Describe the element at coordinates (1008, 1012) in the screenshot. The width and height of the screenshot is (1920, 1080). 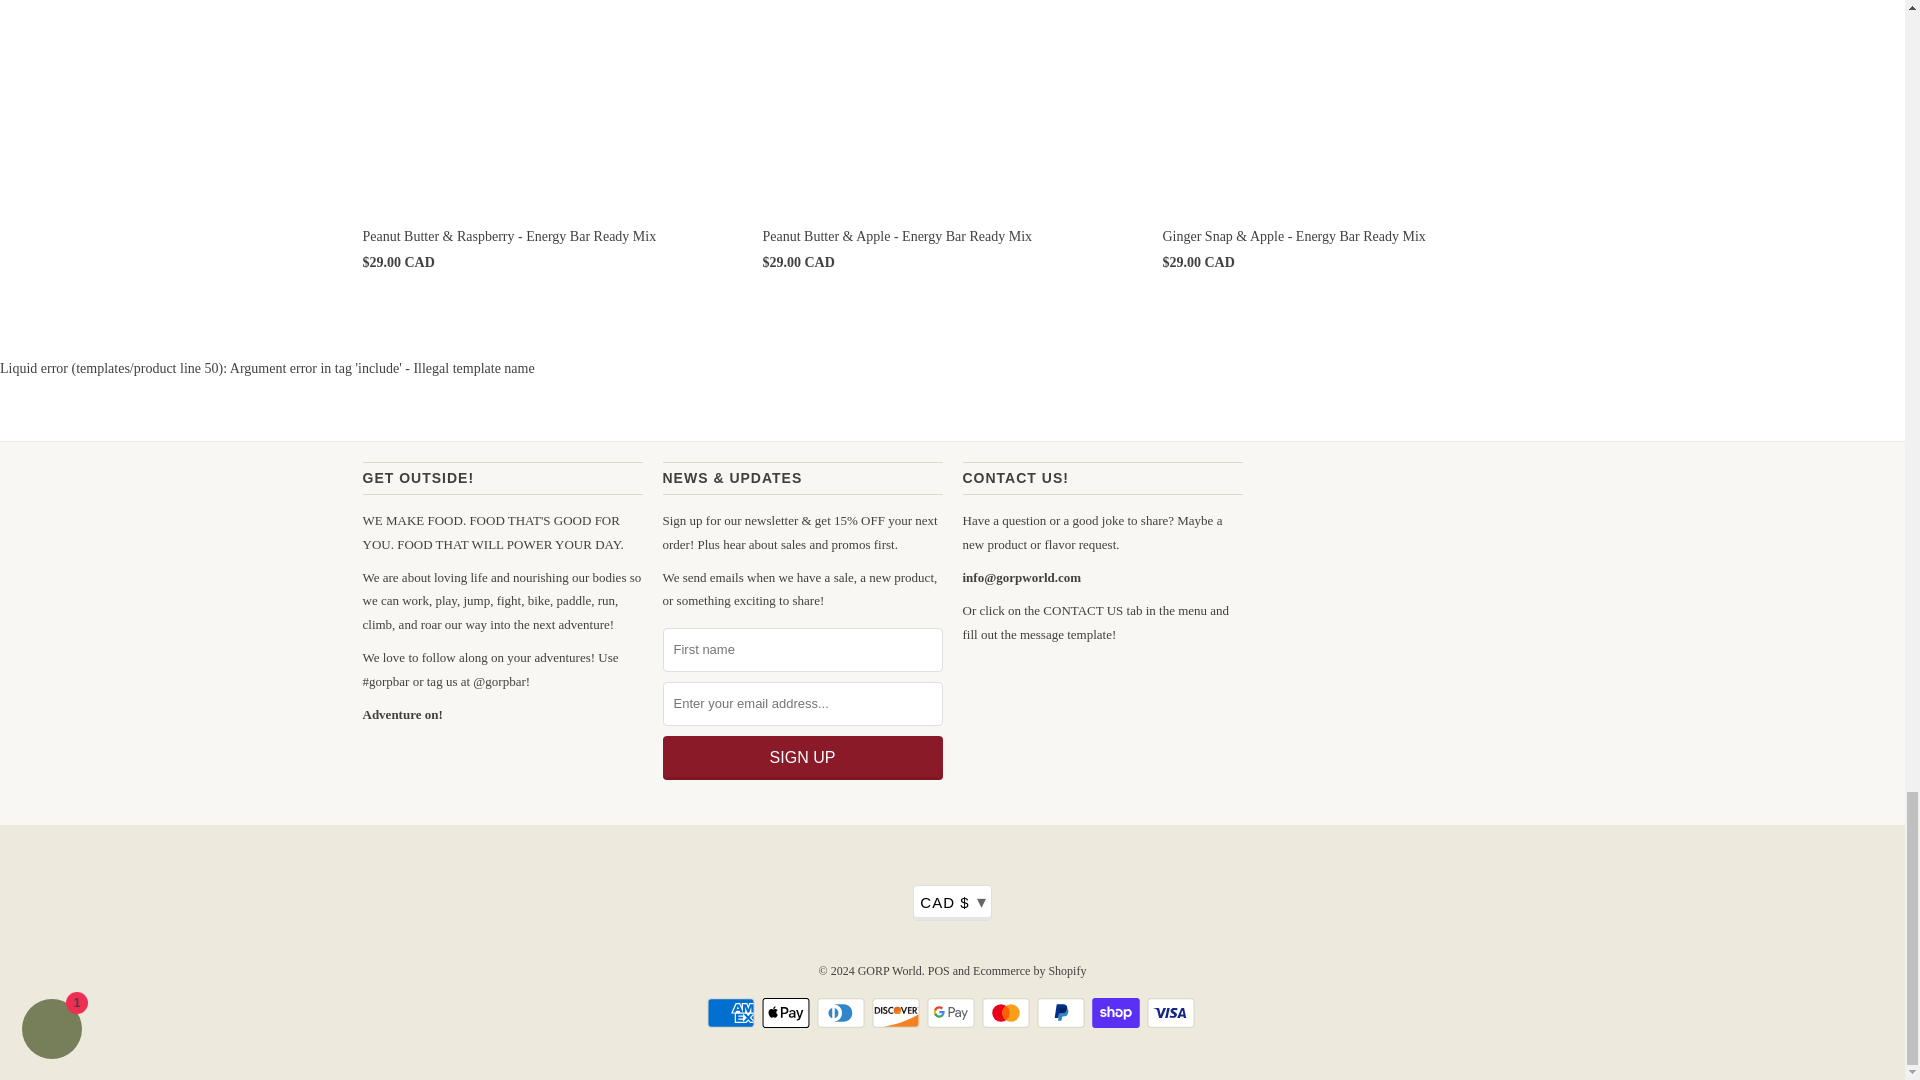
I see `Mastercard` at that location.